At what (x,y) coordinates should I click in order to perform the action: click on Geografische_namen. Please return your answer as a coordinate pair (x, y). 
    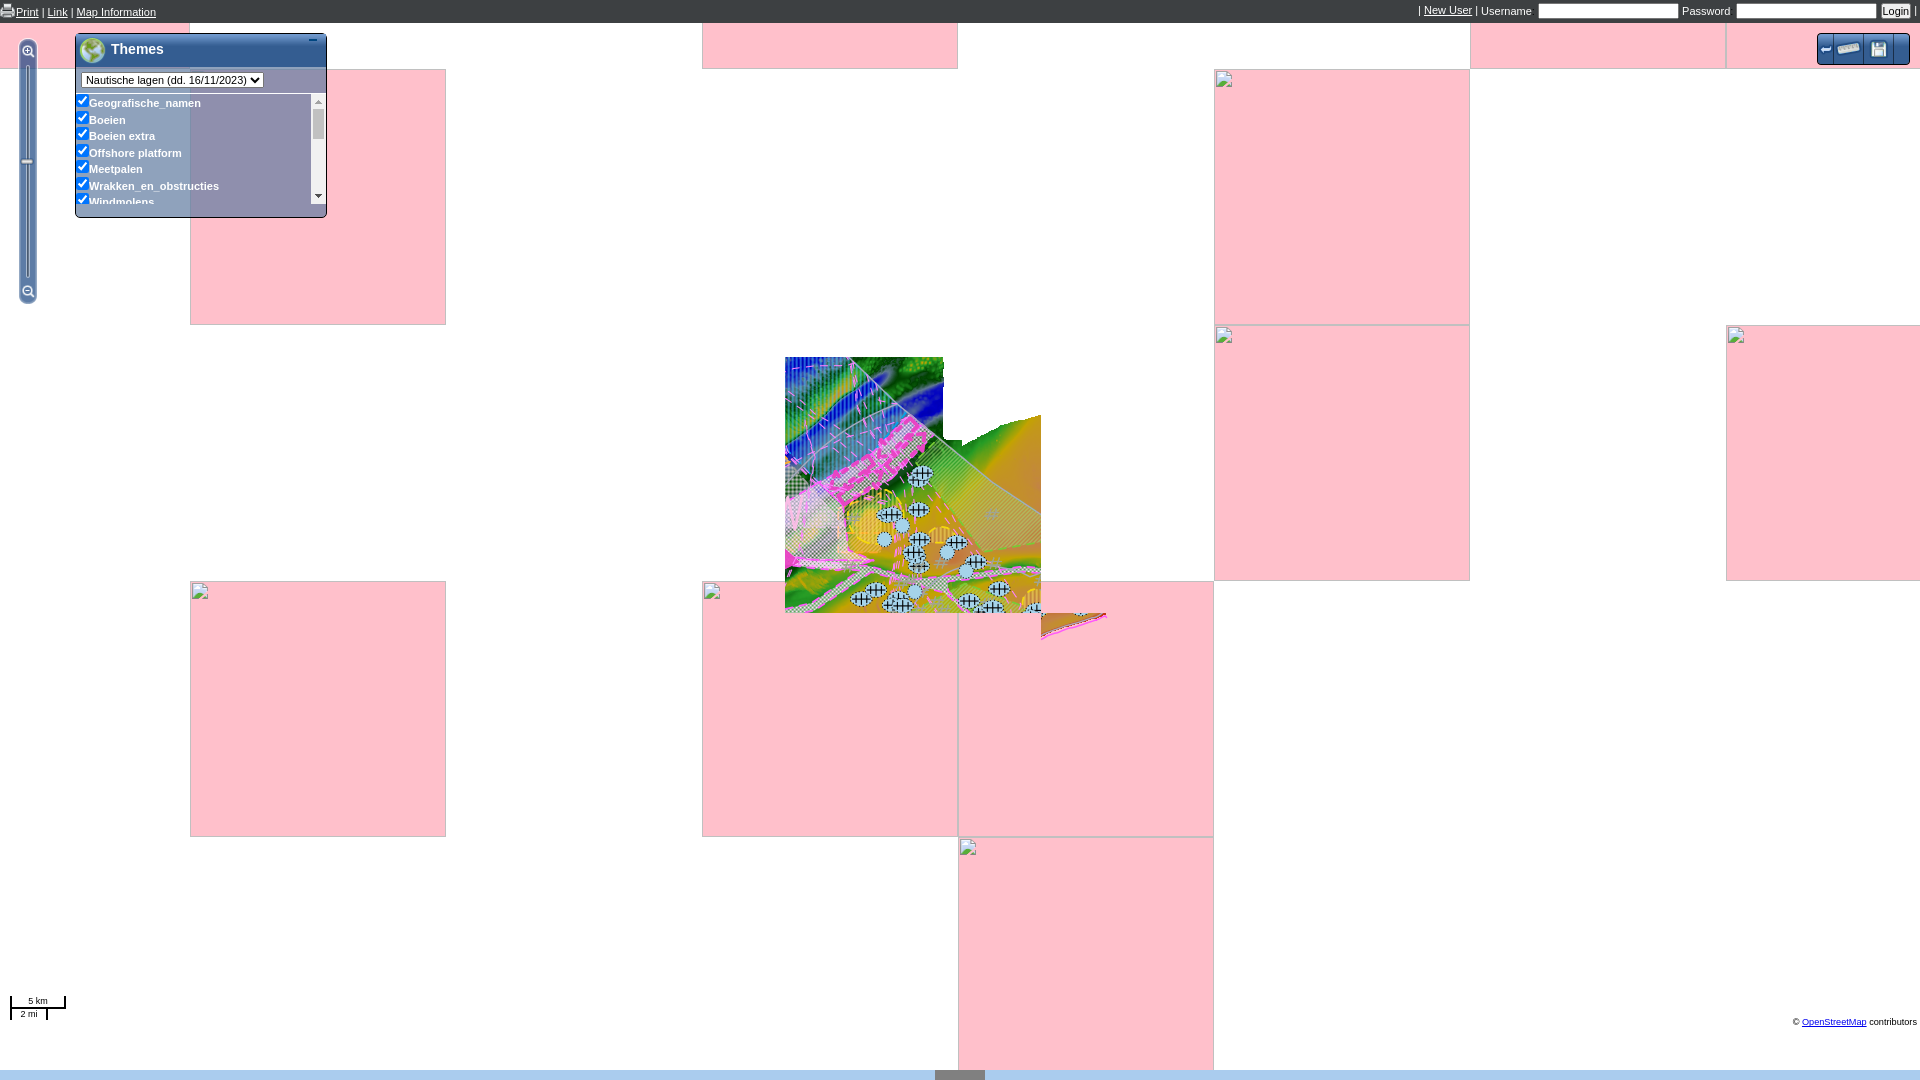
    Looking at the image, I should click on (82, 100).